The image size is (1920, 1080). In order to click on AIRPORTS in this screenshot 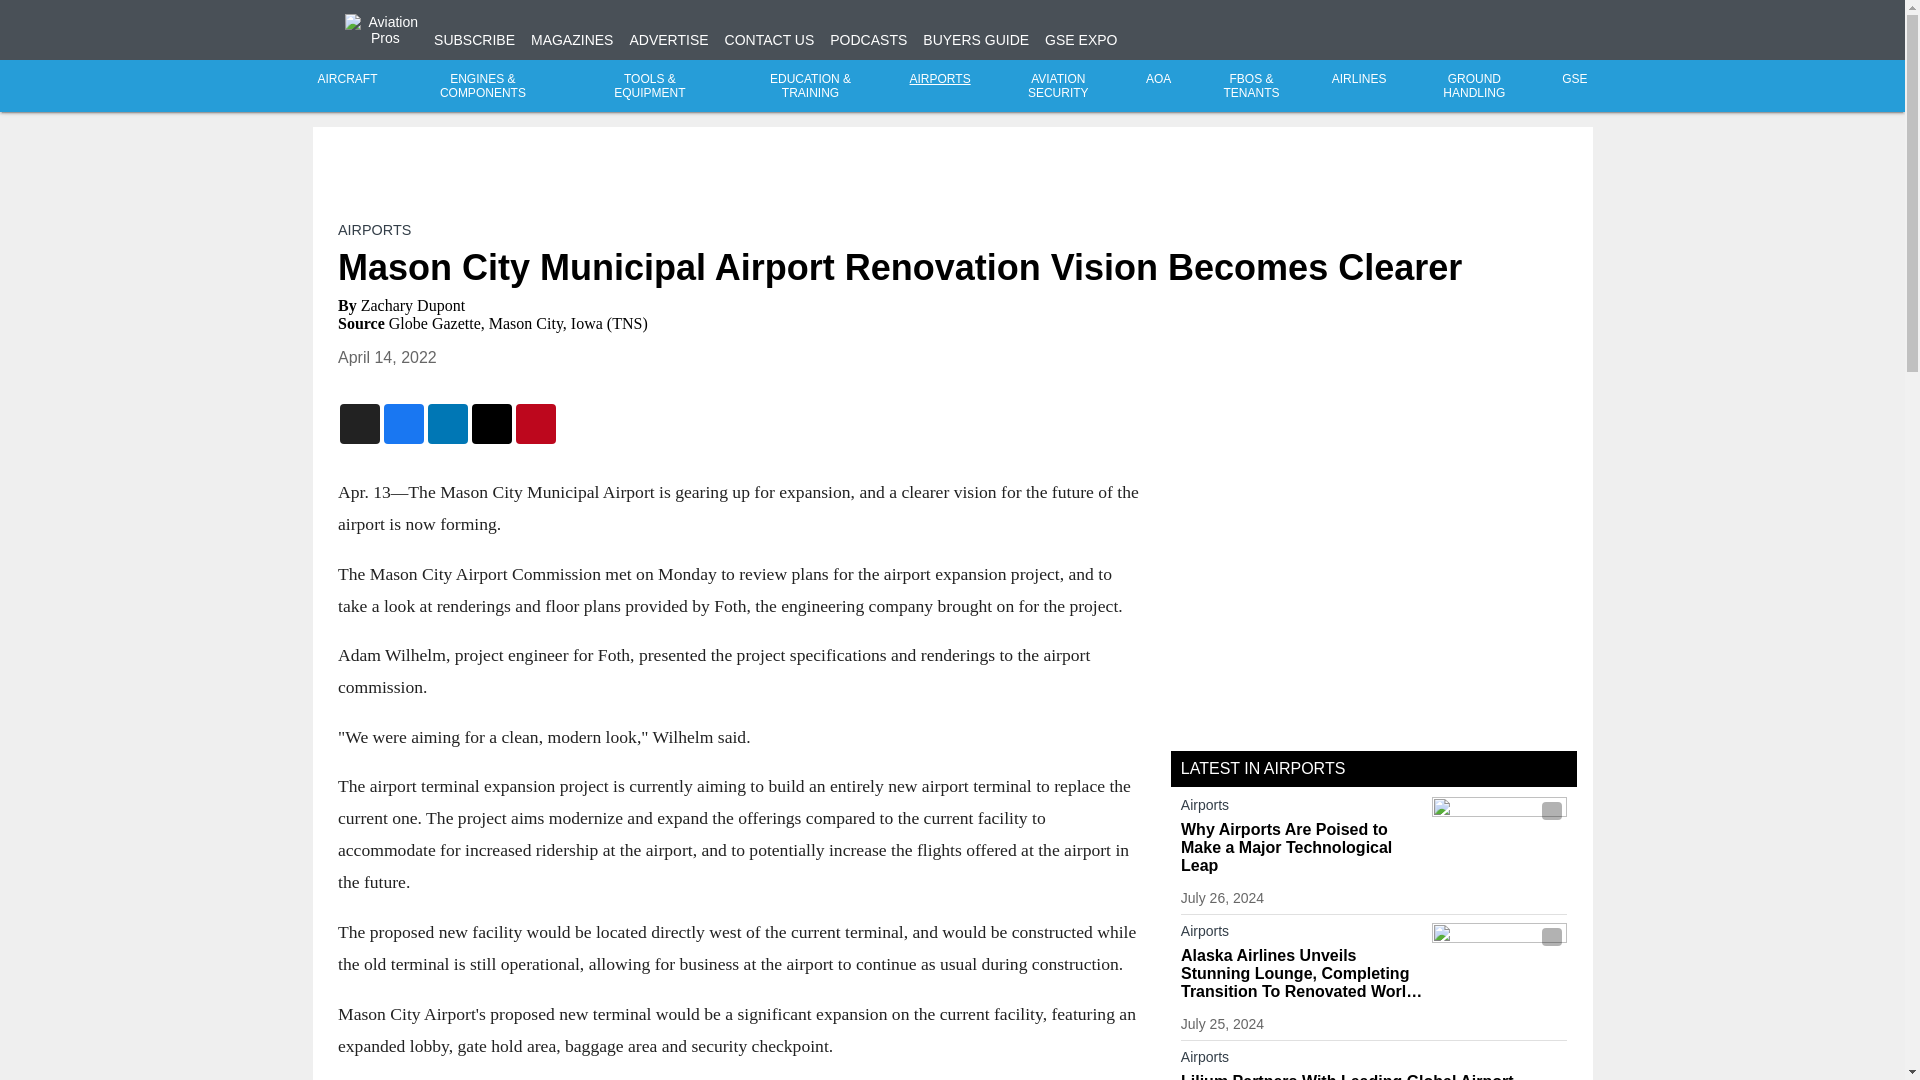, I will do `click(940, 79)`.